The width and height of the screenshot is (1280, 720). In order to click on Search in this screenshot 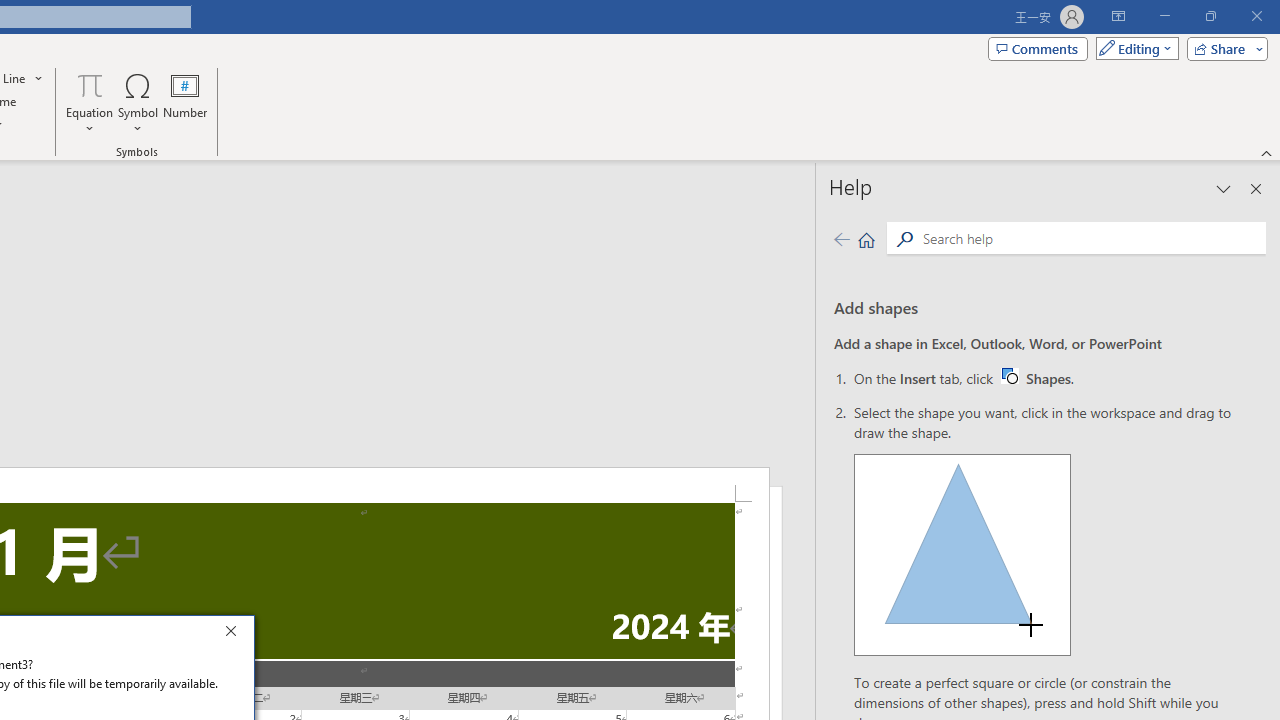, I will do `click(904, 238)`.